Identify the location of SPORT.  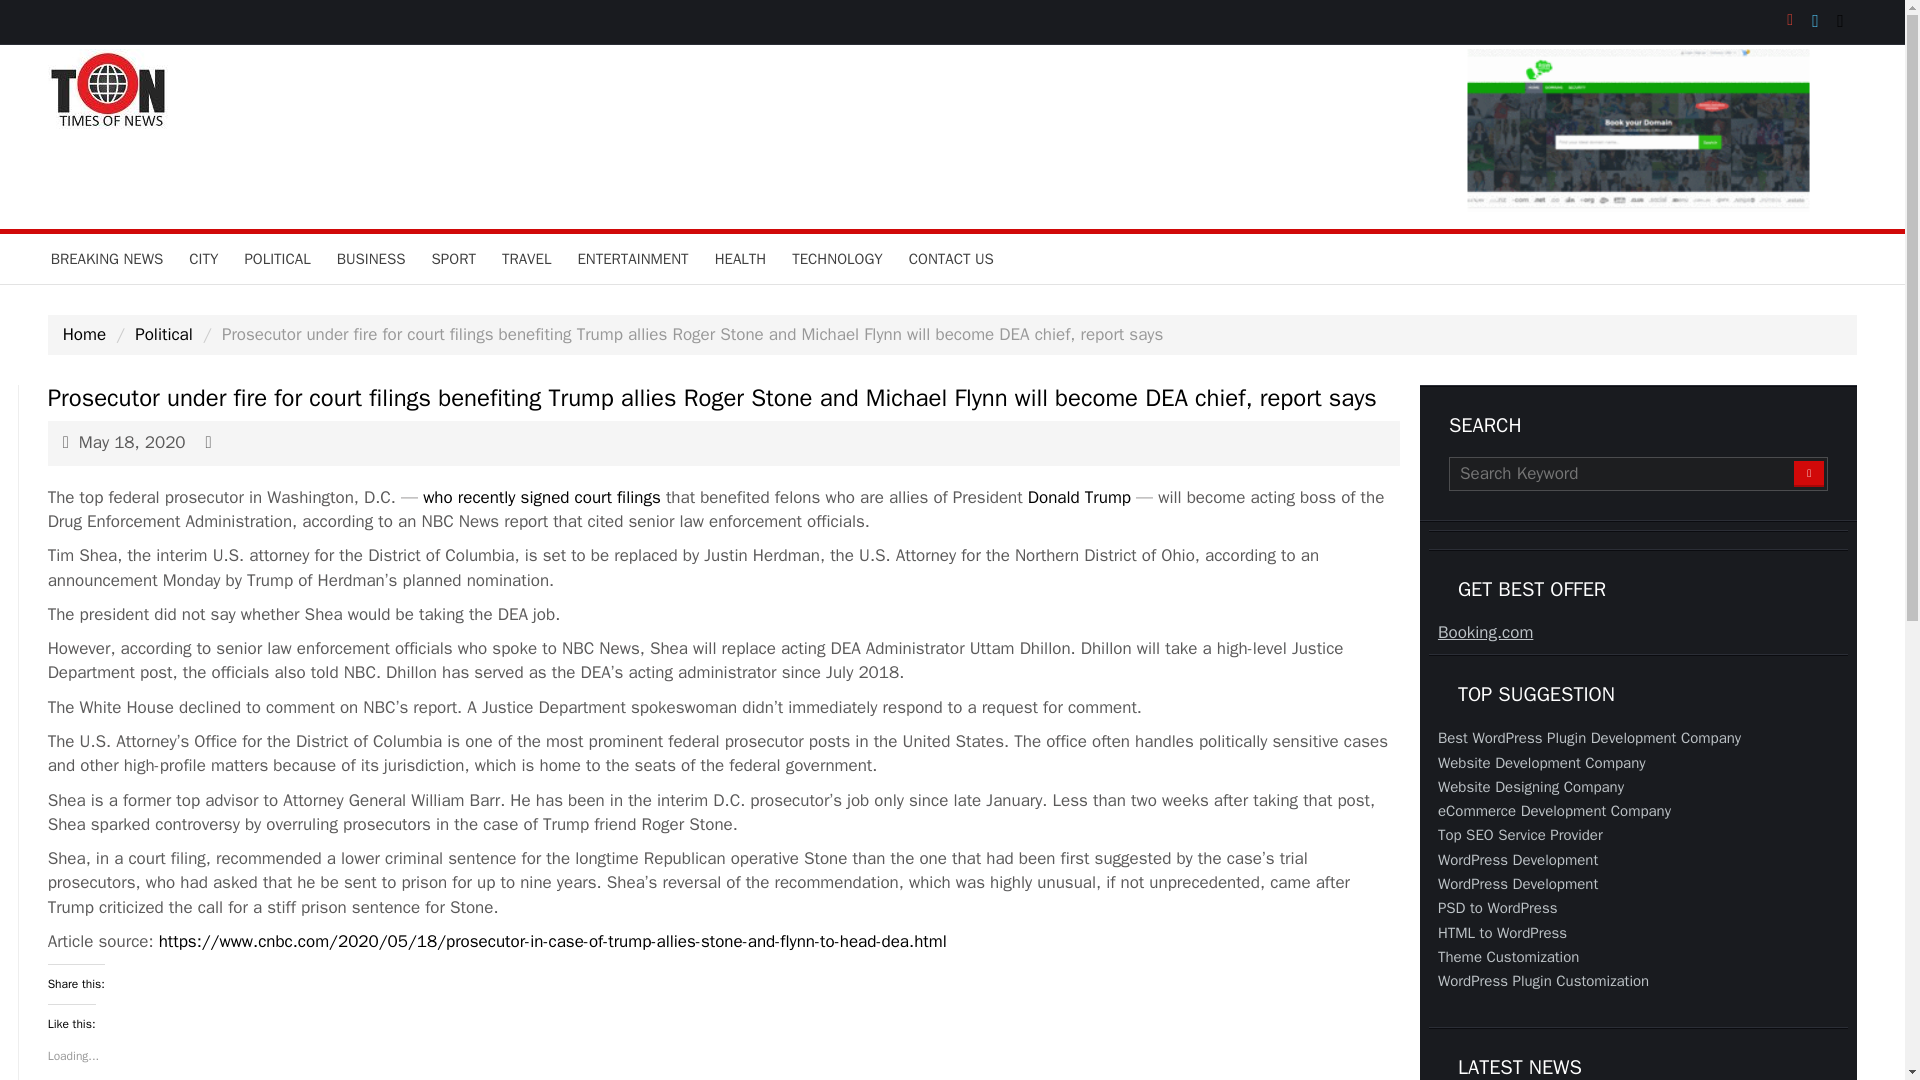
(454, 259).